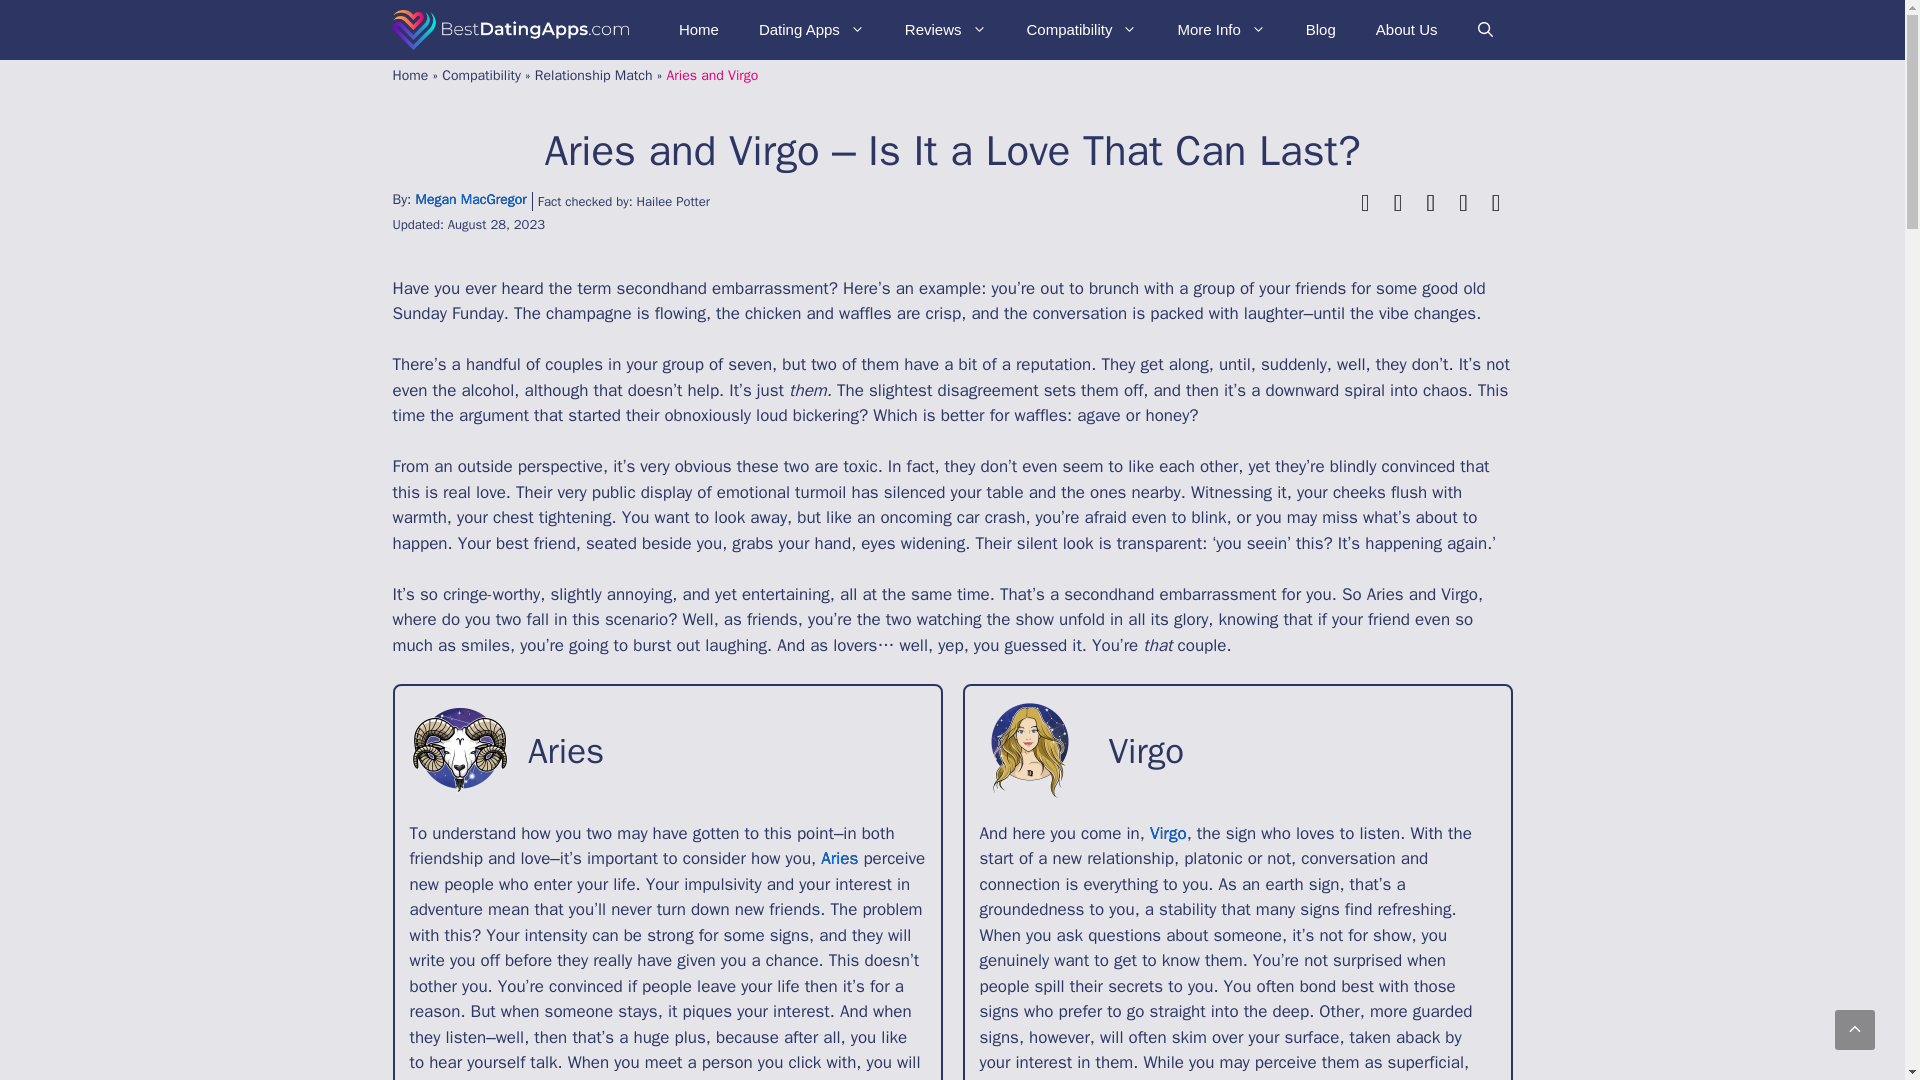 Image resolution: width=1920 pixels, height=1080 pixels. I want to click on Home, so click(410, 75).